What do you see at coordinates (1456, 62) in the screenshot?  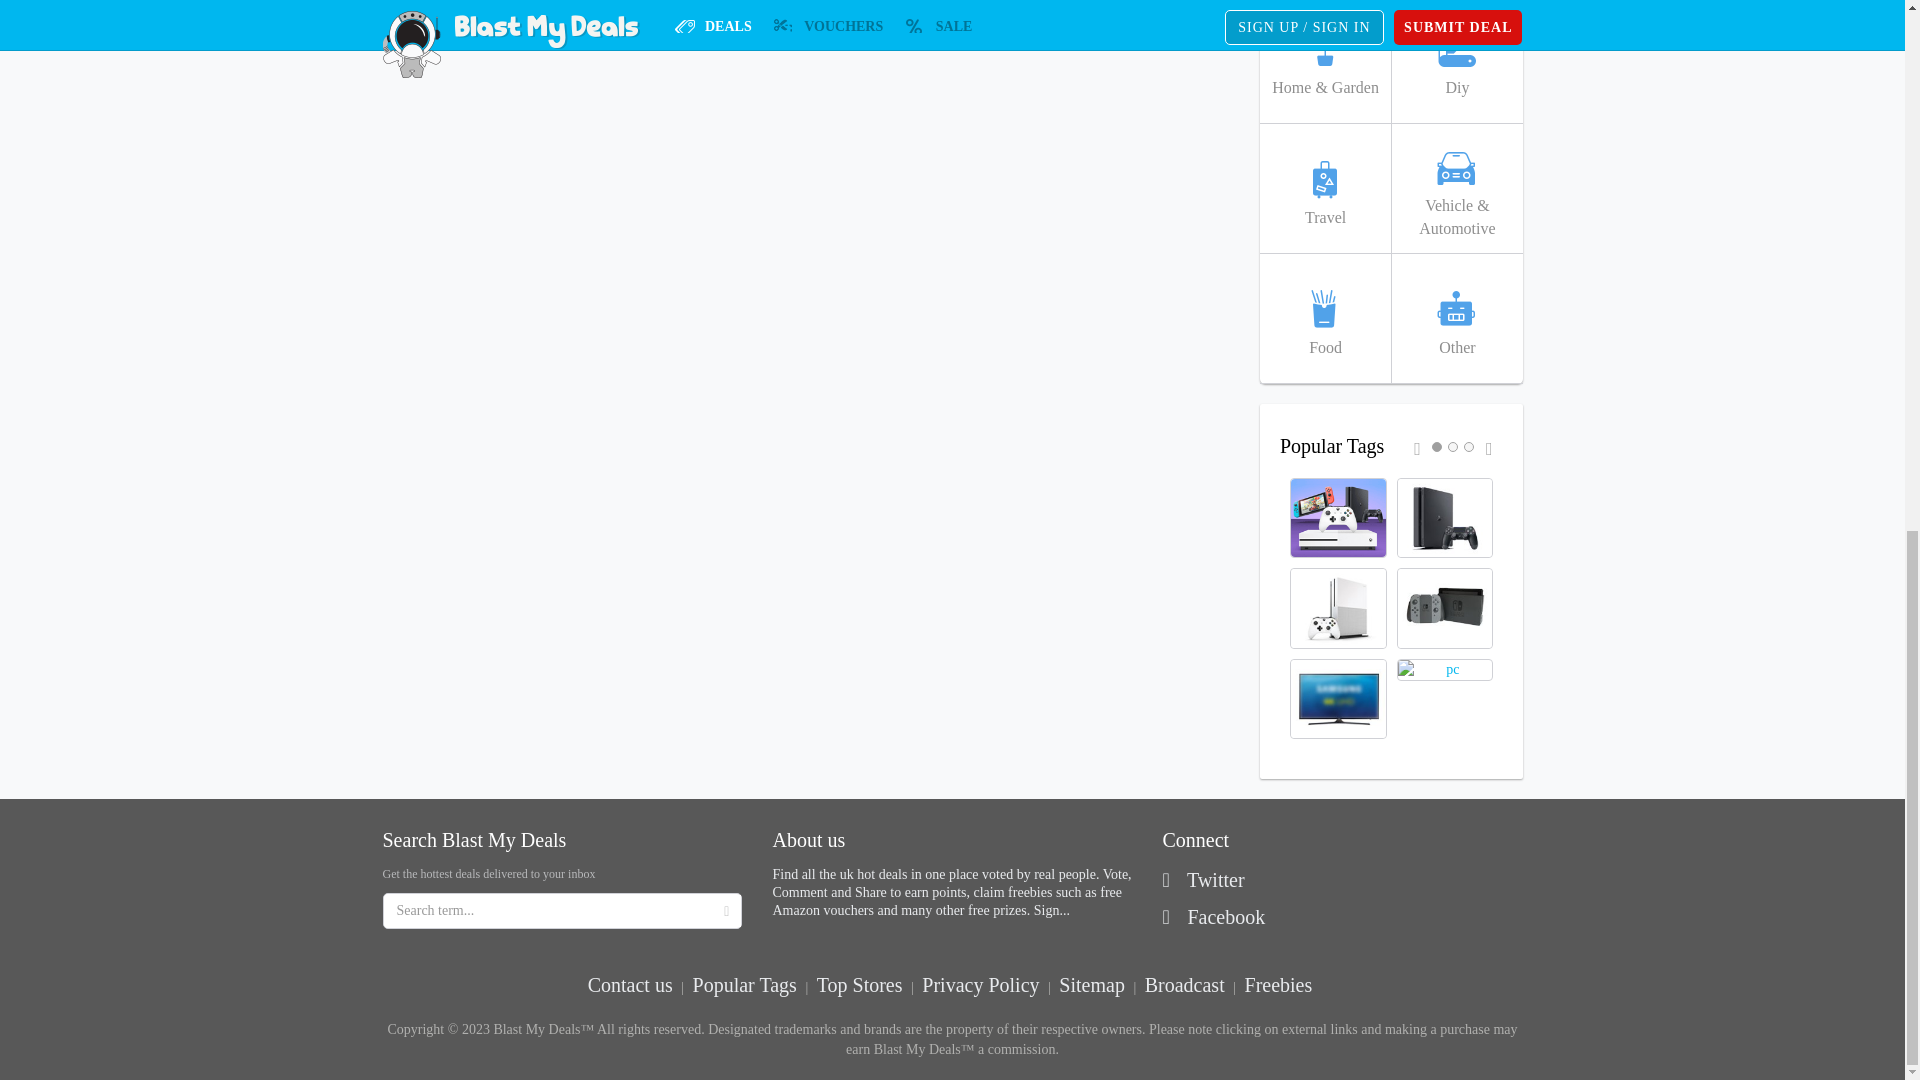 I see `diy` at bounding box center [1456, 62].